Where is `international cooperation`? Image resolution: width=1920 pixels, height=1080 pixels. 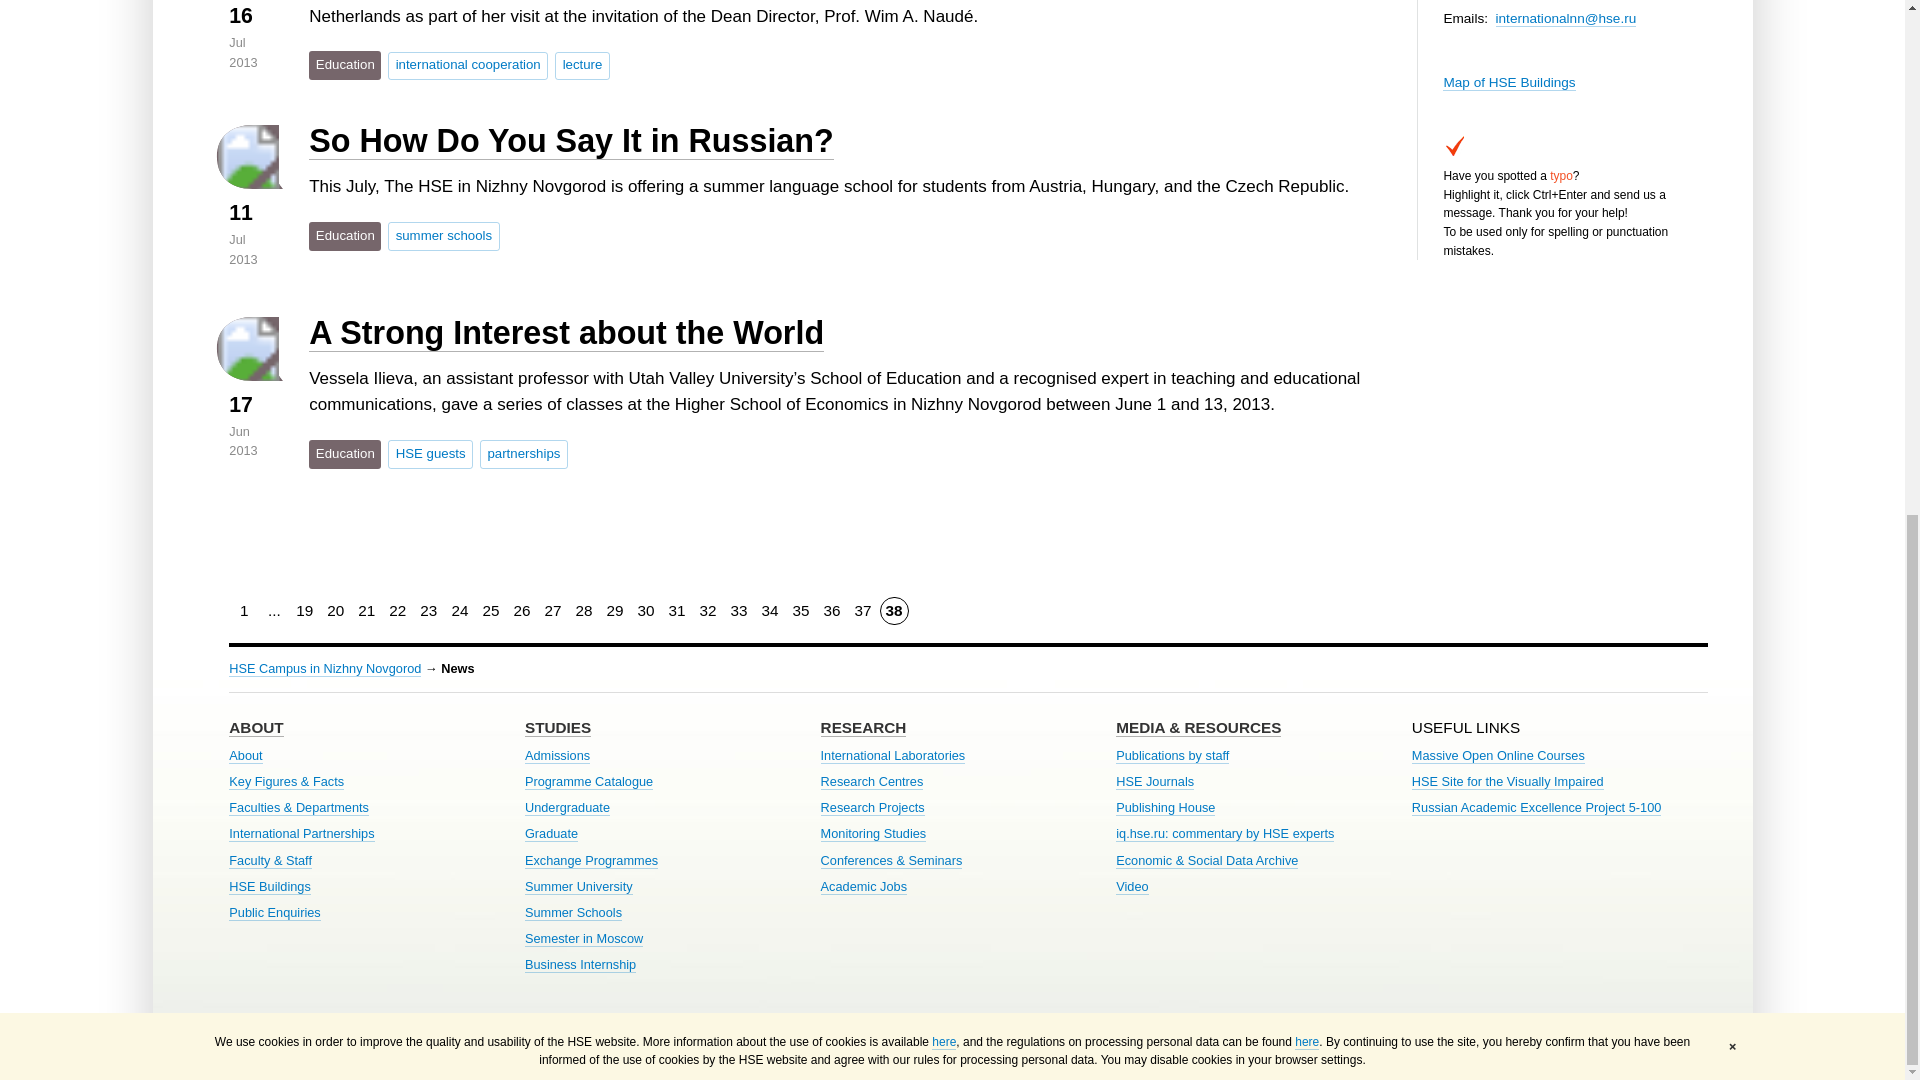
international cooperation is located at coordinates (467, 65).